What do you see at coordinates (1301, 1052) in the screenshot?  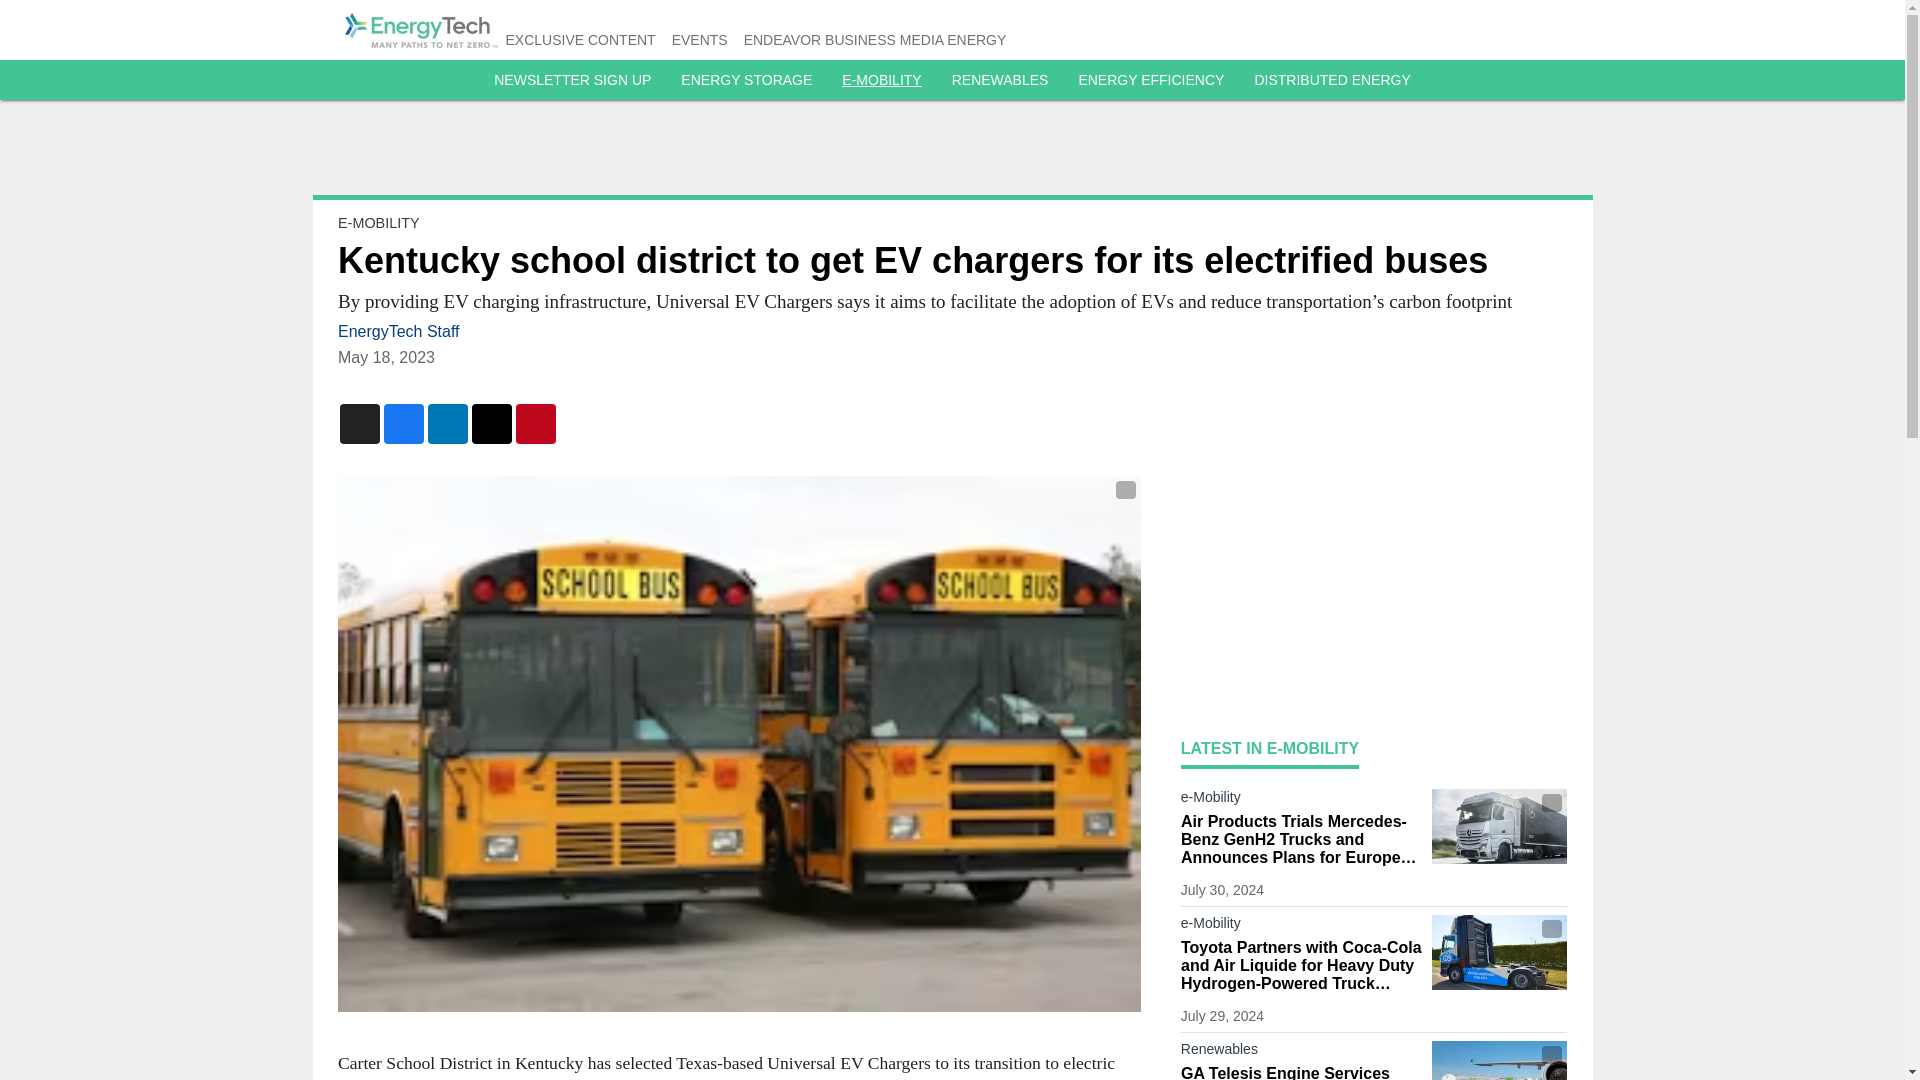 I see `Renewables` at bounding box center [1301, 1052].